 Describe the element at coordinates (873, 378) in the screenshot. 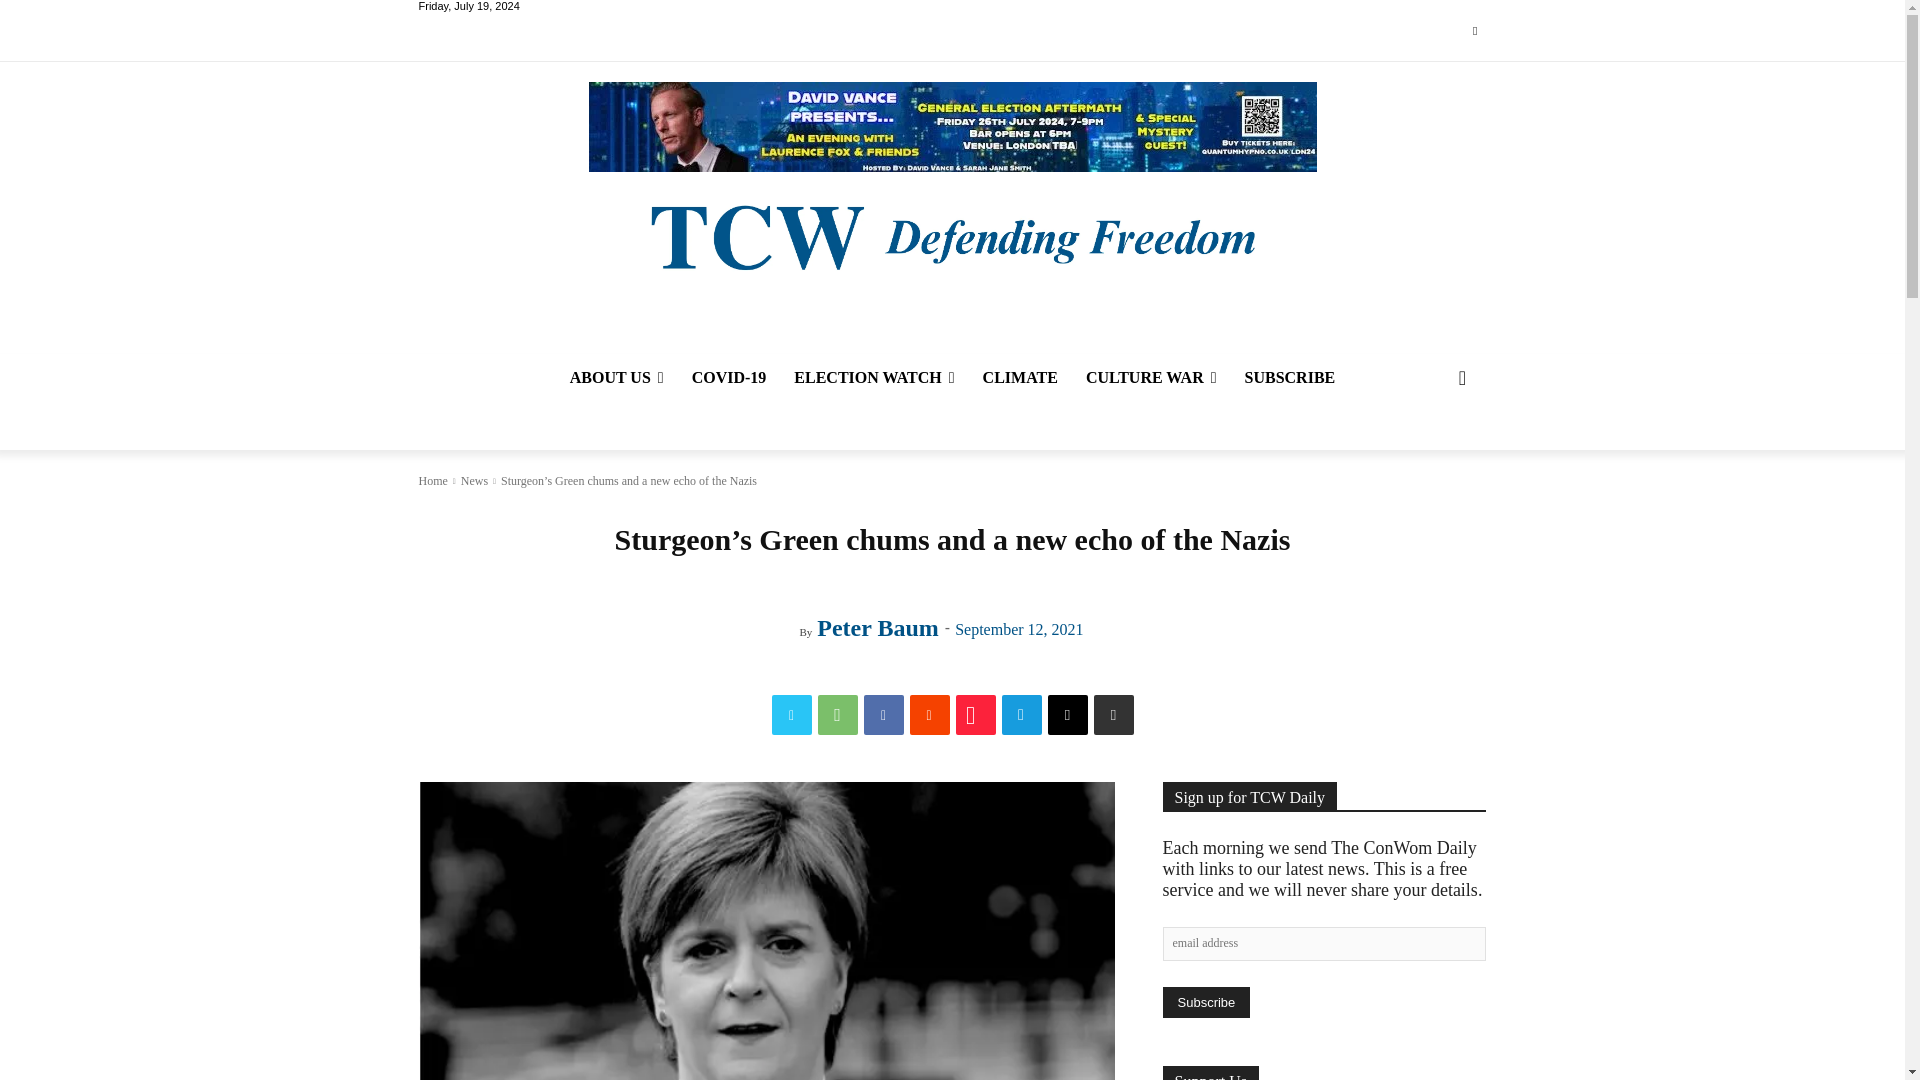

I see `ELECTION WATCH` at that location.